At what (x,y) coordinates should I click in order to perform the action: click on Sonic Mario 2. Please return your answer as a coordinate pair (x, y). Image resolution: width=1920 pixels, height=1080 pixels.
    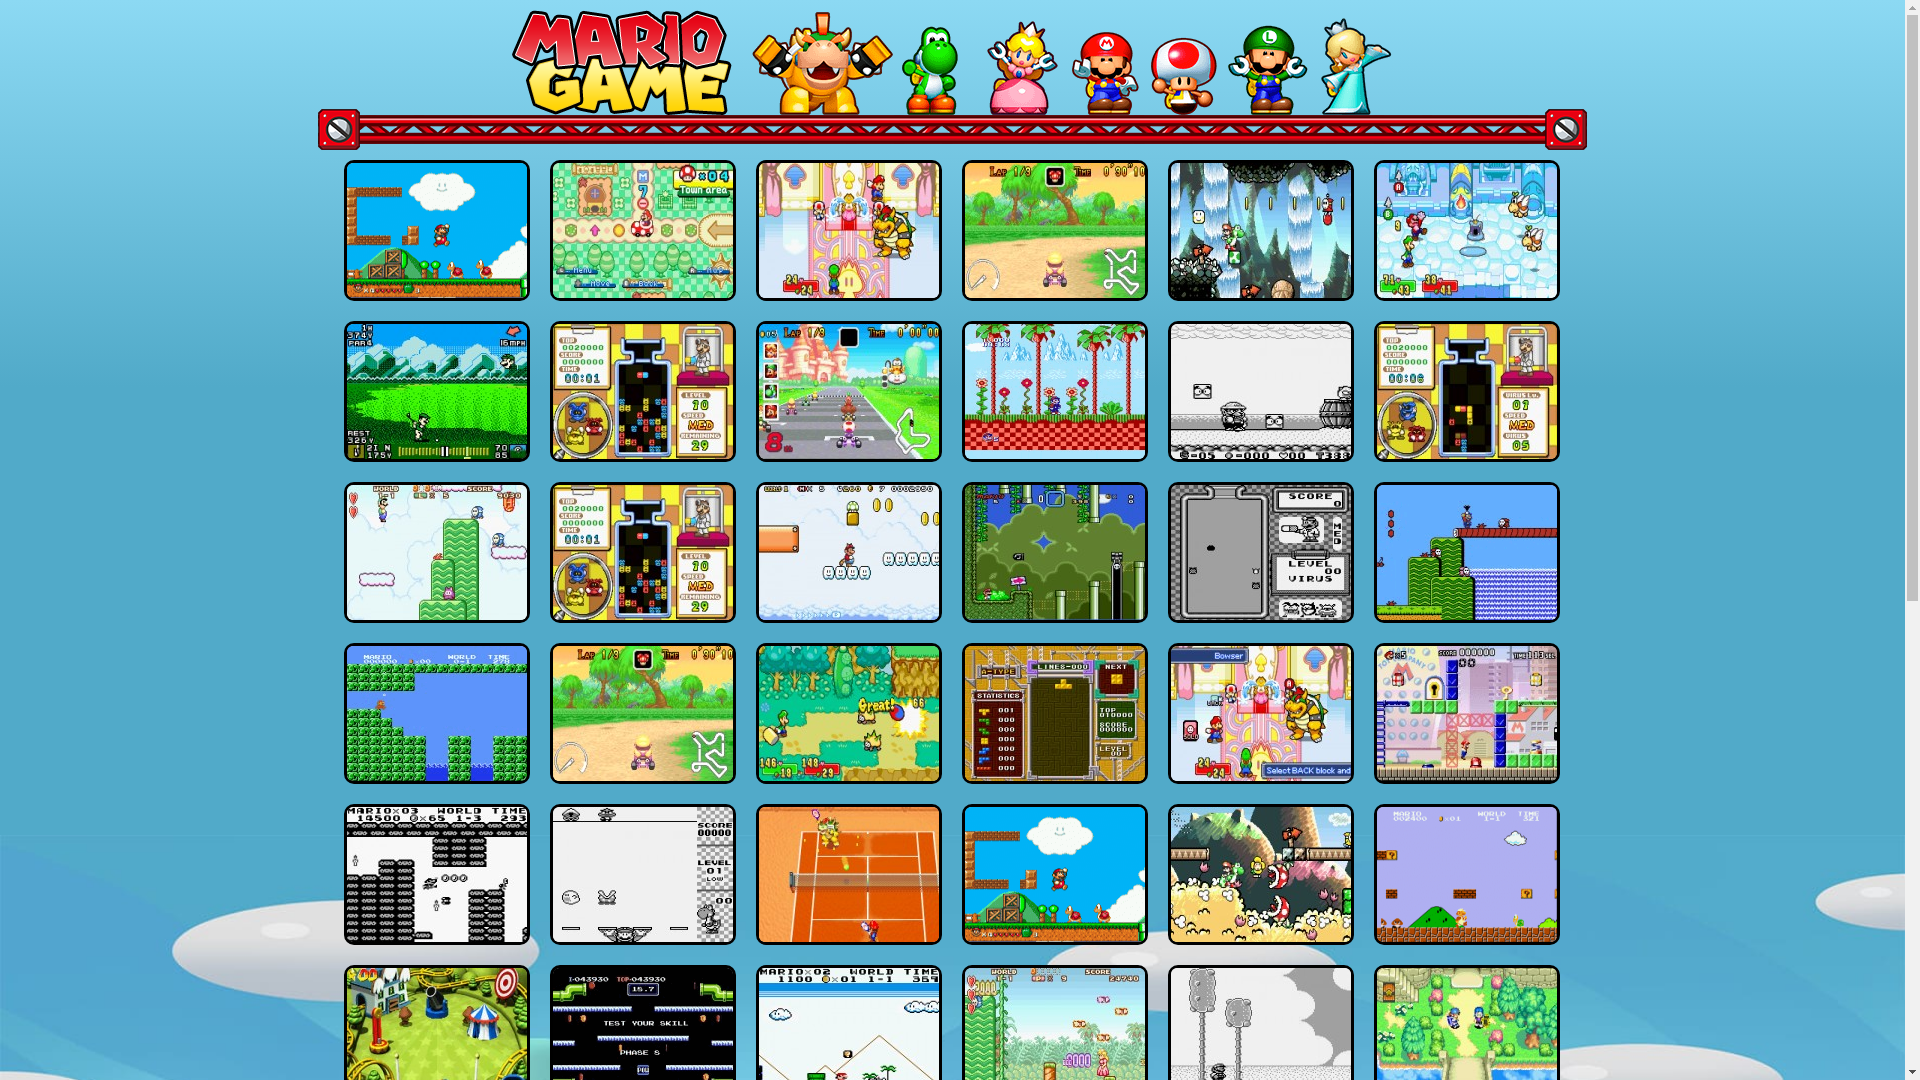
    Looking at the image, I should click on (1054, 390).